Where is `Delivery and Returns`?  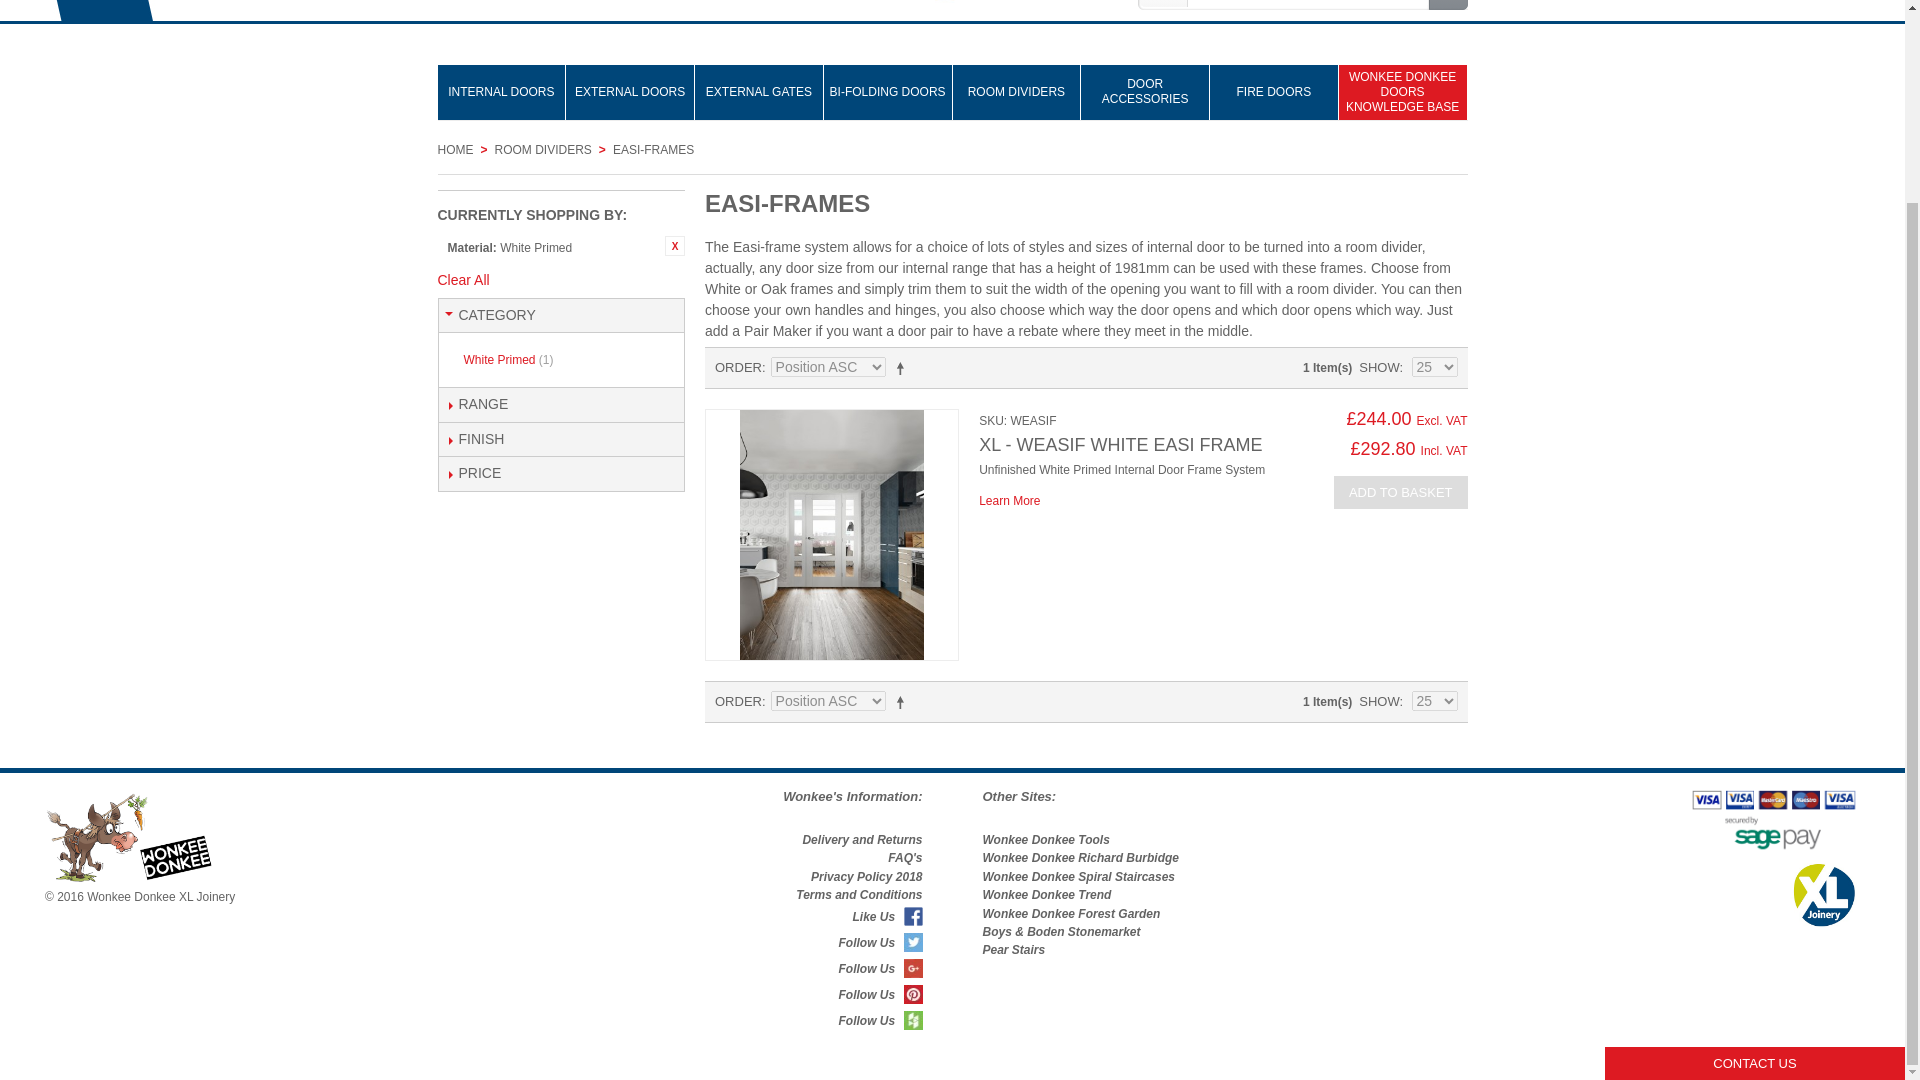 Delivery and Returns is located at coordinates (862, 839).